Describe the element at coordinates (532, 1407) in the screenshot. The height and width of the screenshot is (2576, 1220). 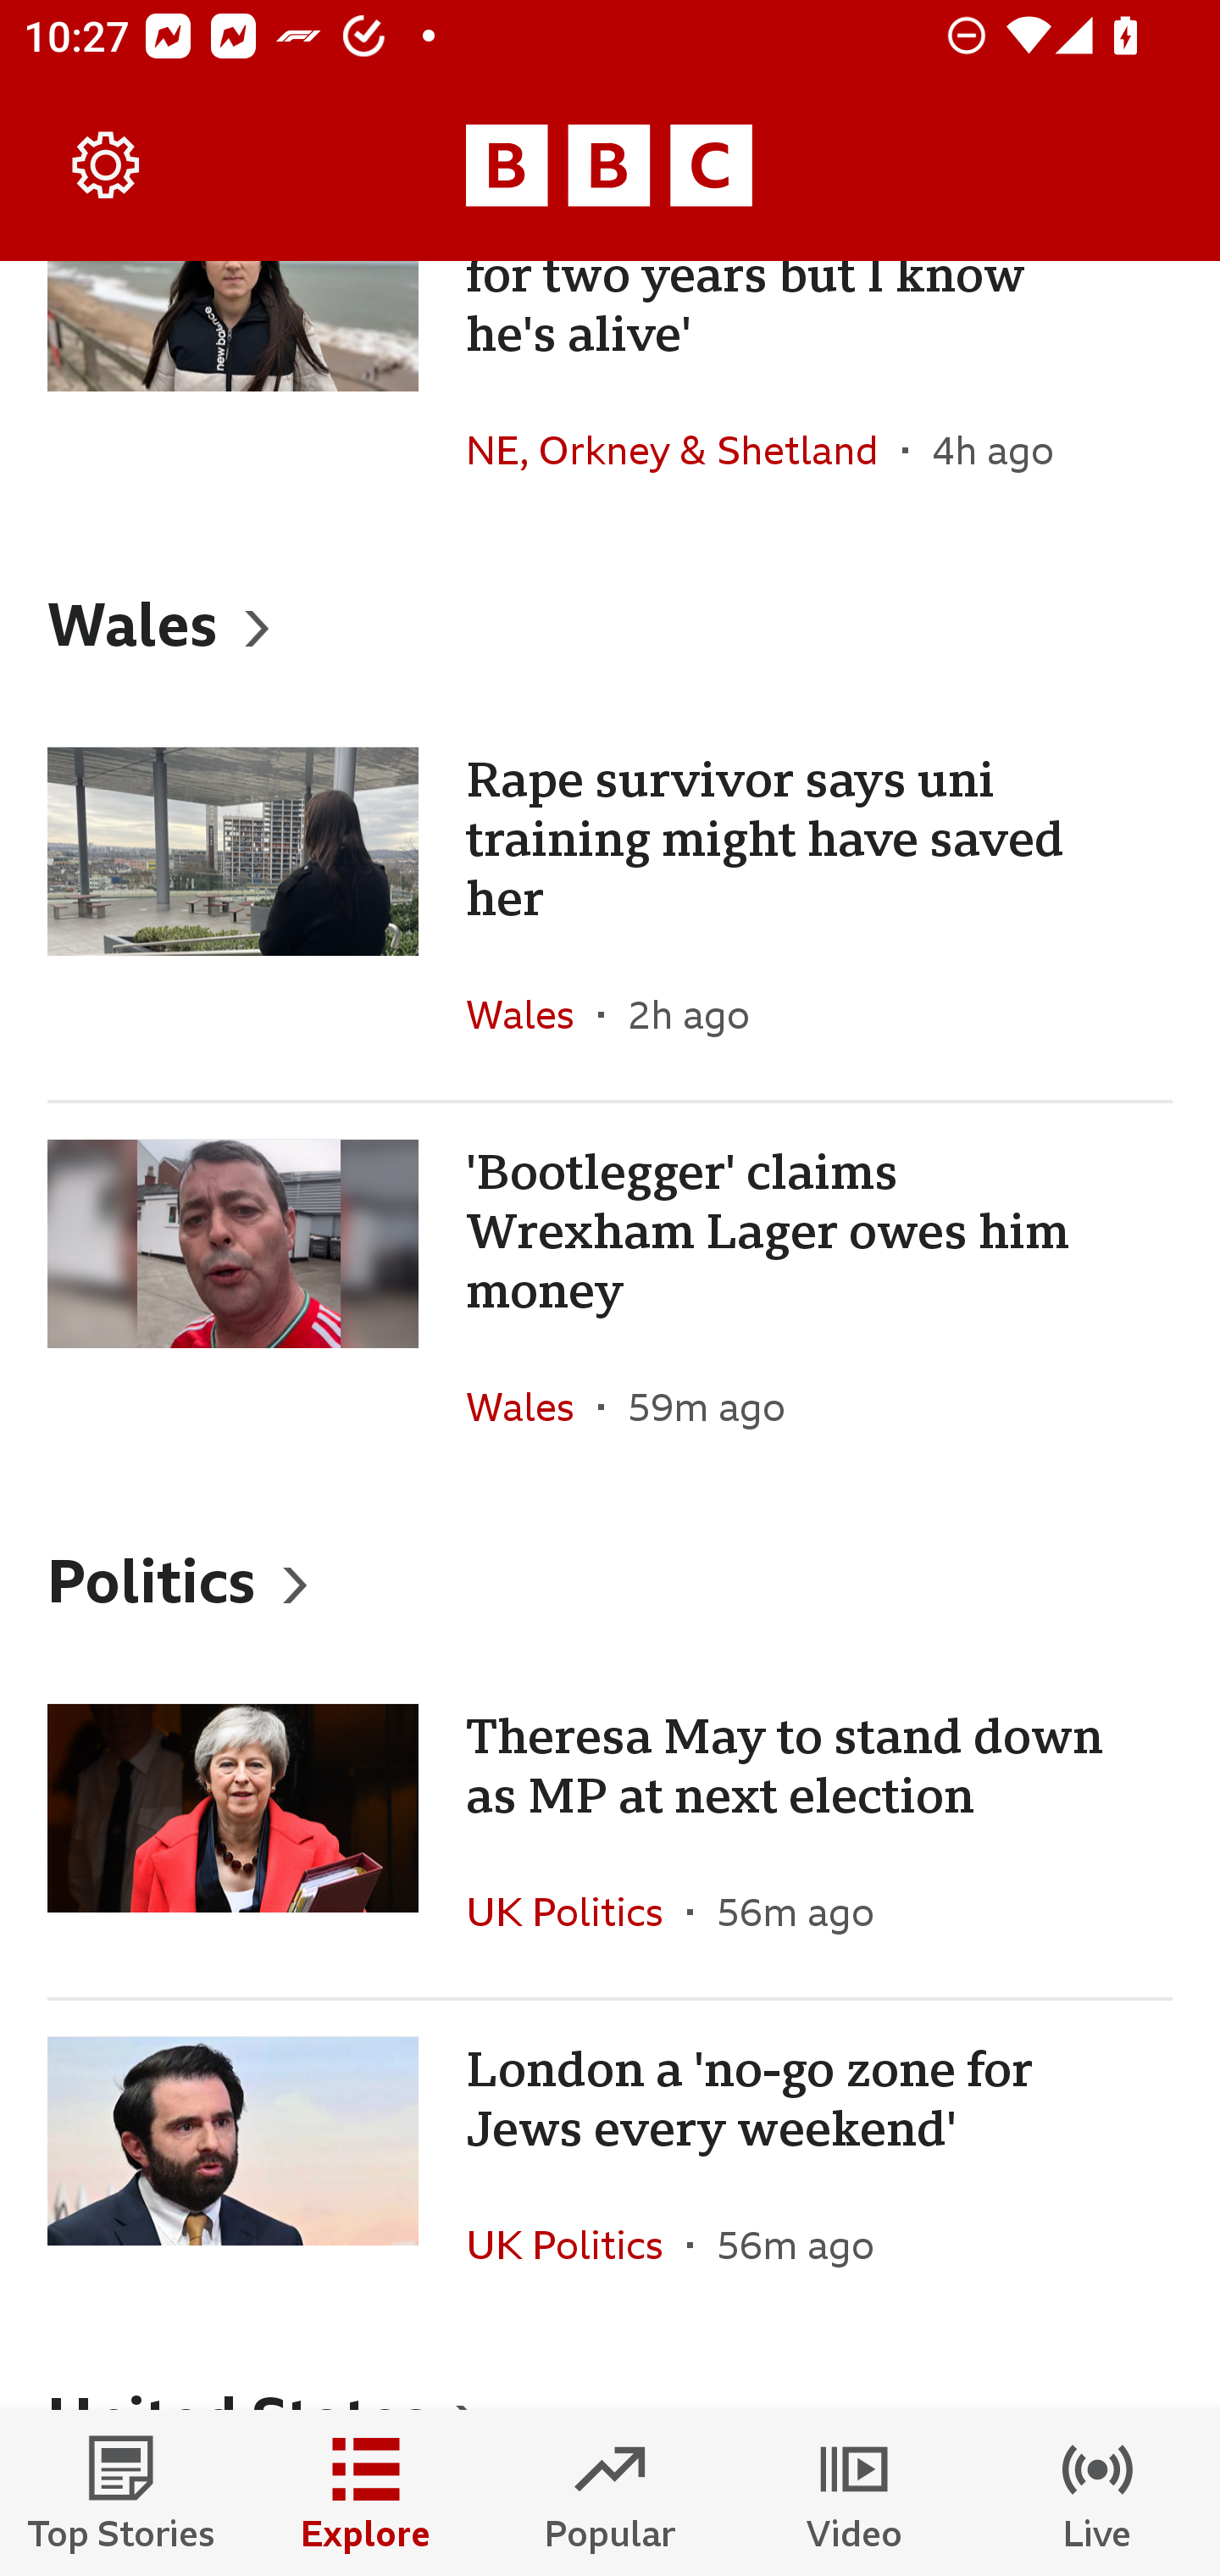
I see `Wales In the section Wales` at that location.